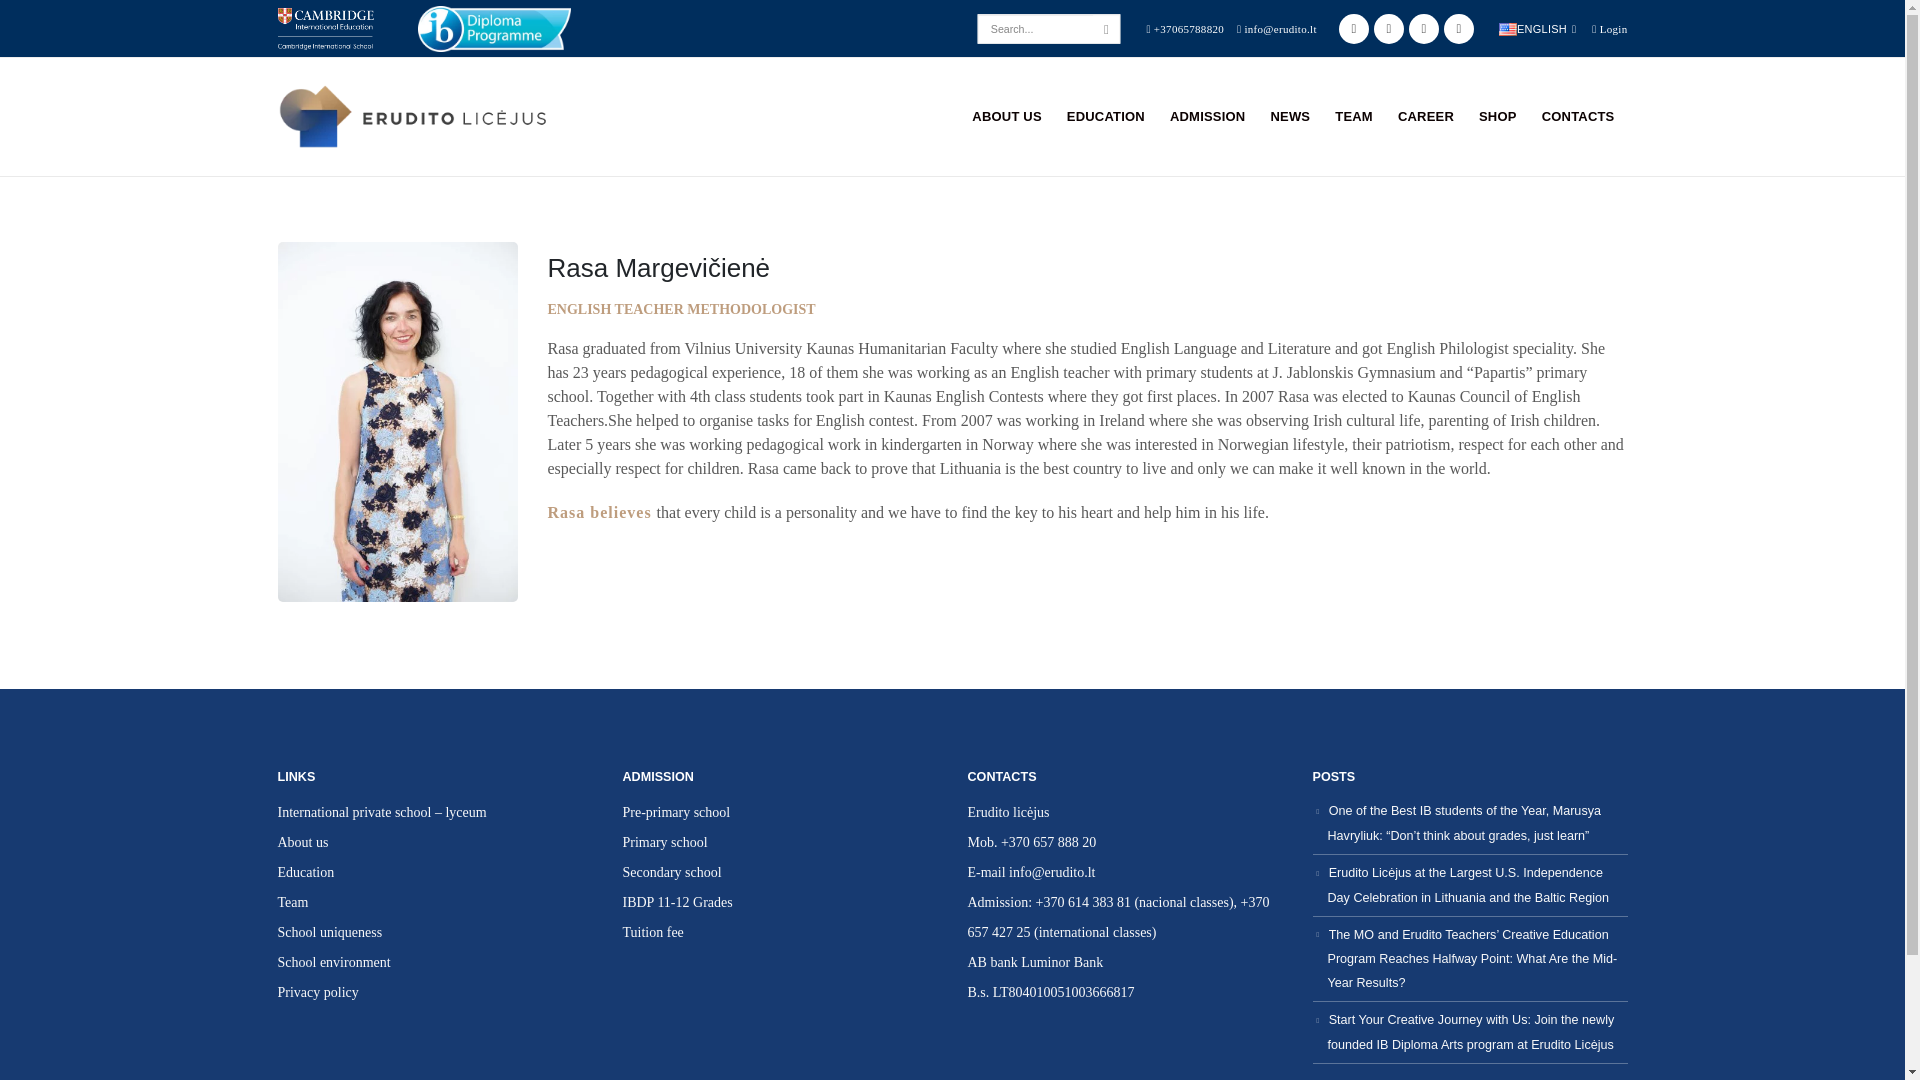 This screenshot has width=1920, height=1080. Describe the element at coordinates (1353, 29) in the screenshot. I see `Facebook` at that location.